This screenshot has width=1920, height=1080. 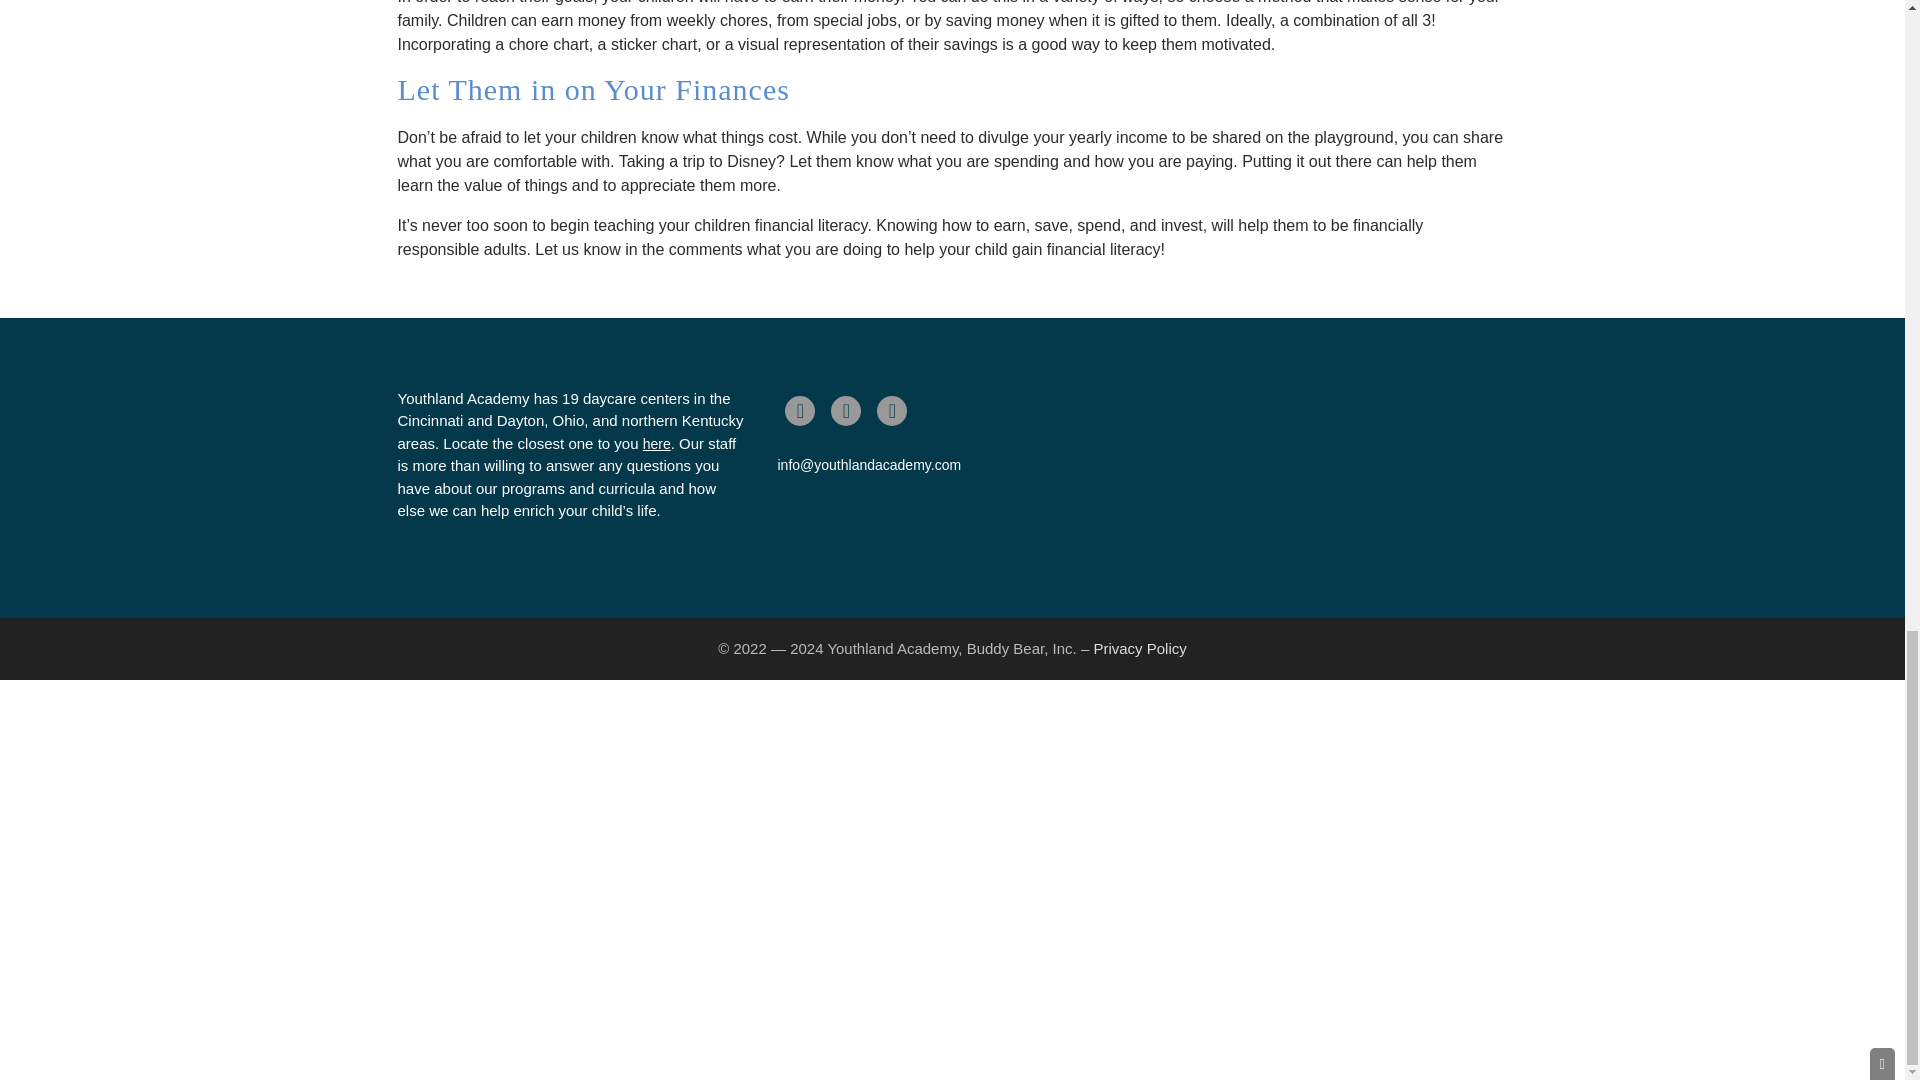 I want to click on facebook, so click(x=800, y=410).